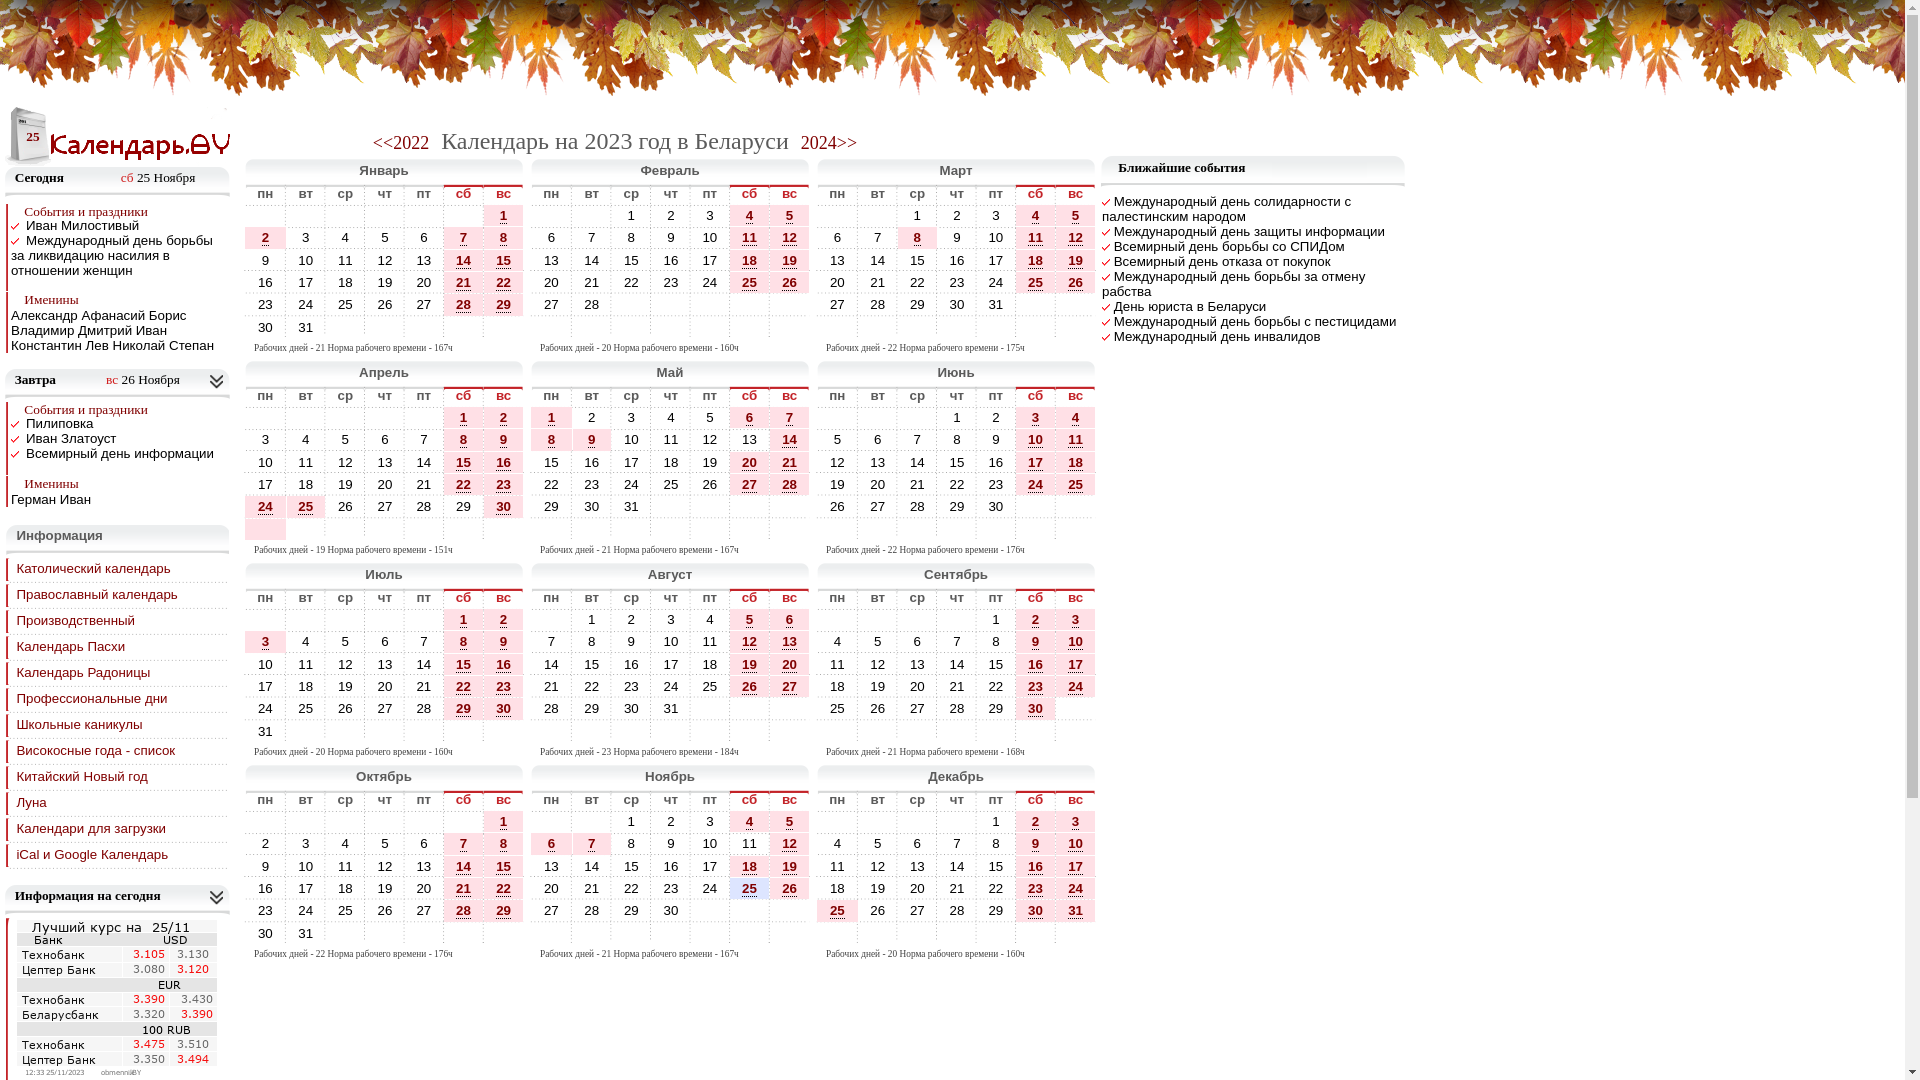 Image resolution: width=1920 pixels, height=1080 pixels. Describe the element at coordinates (552, 484) in the screenshot. I see `22` at that location.